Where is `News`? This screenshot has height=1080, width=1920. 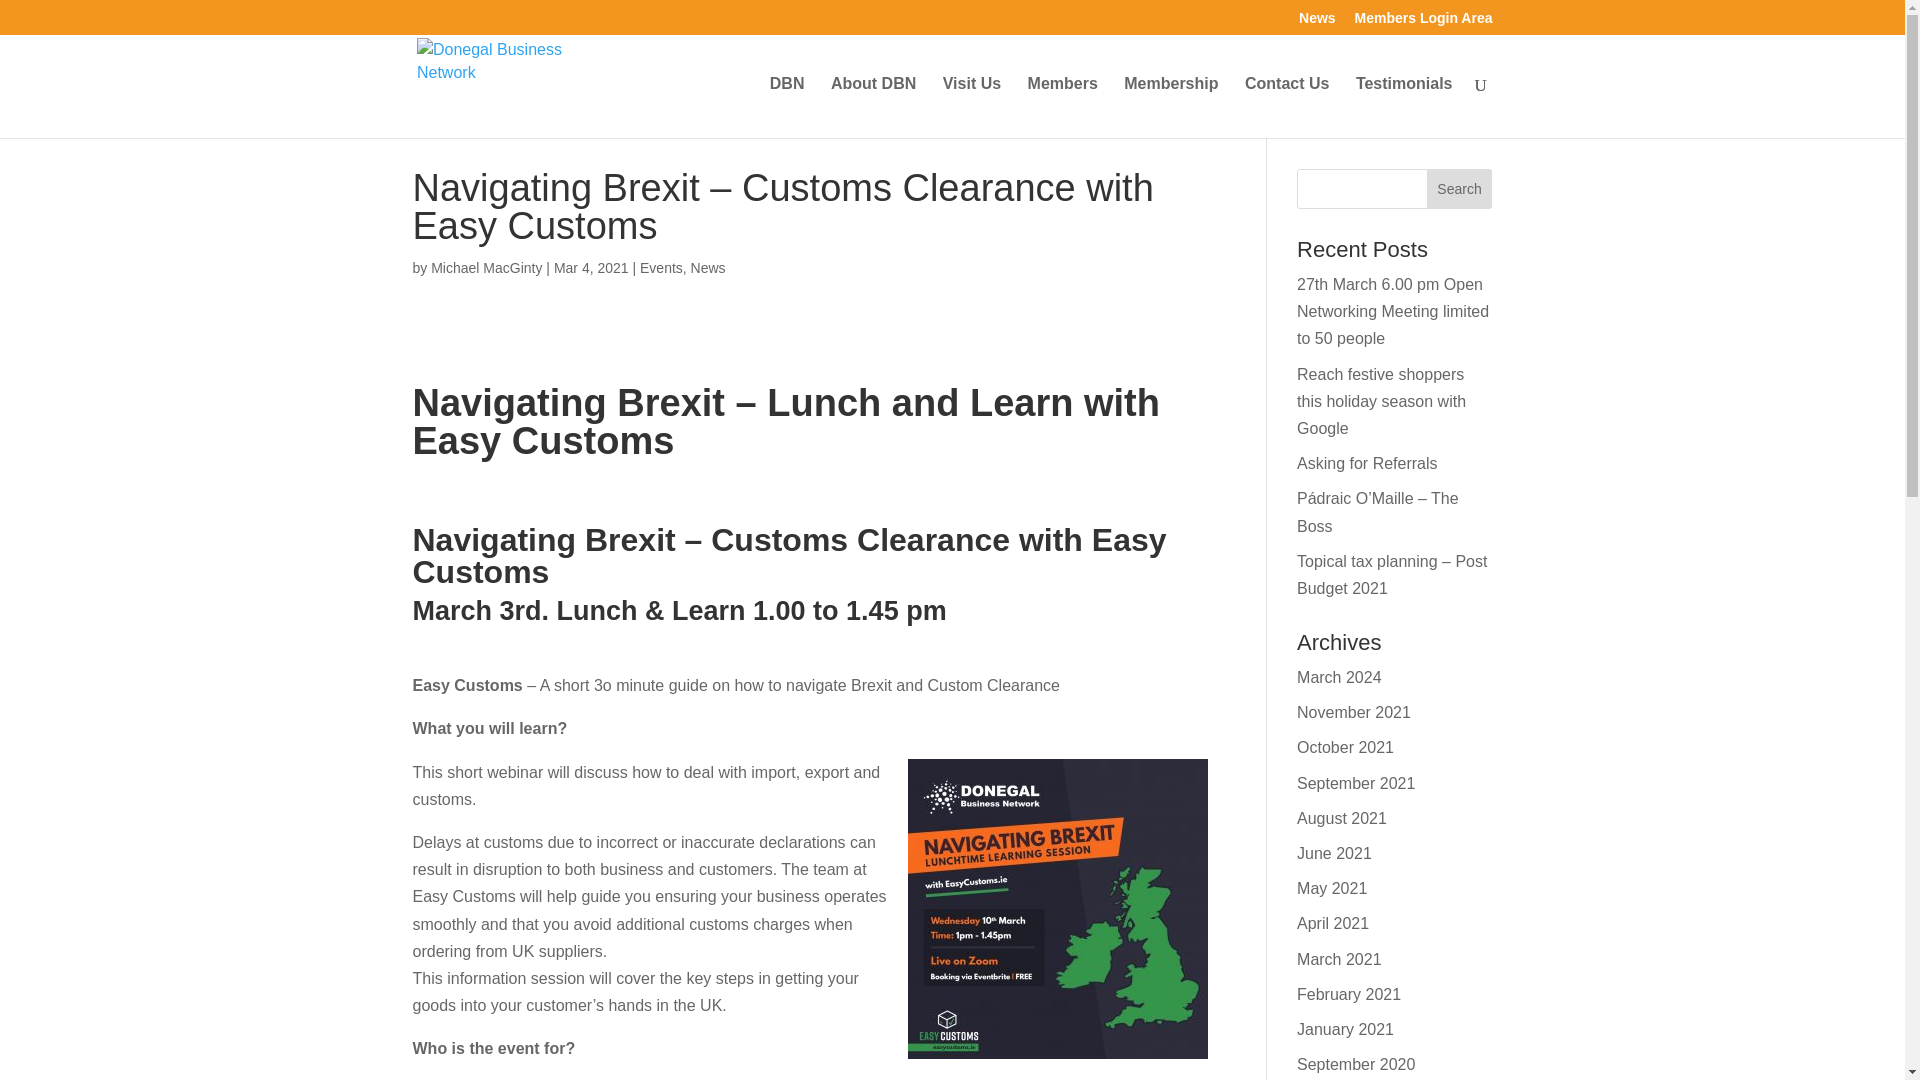
News is located at coordinates (1318, 22).